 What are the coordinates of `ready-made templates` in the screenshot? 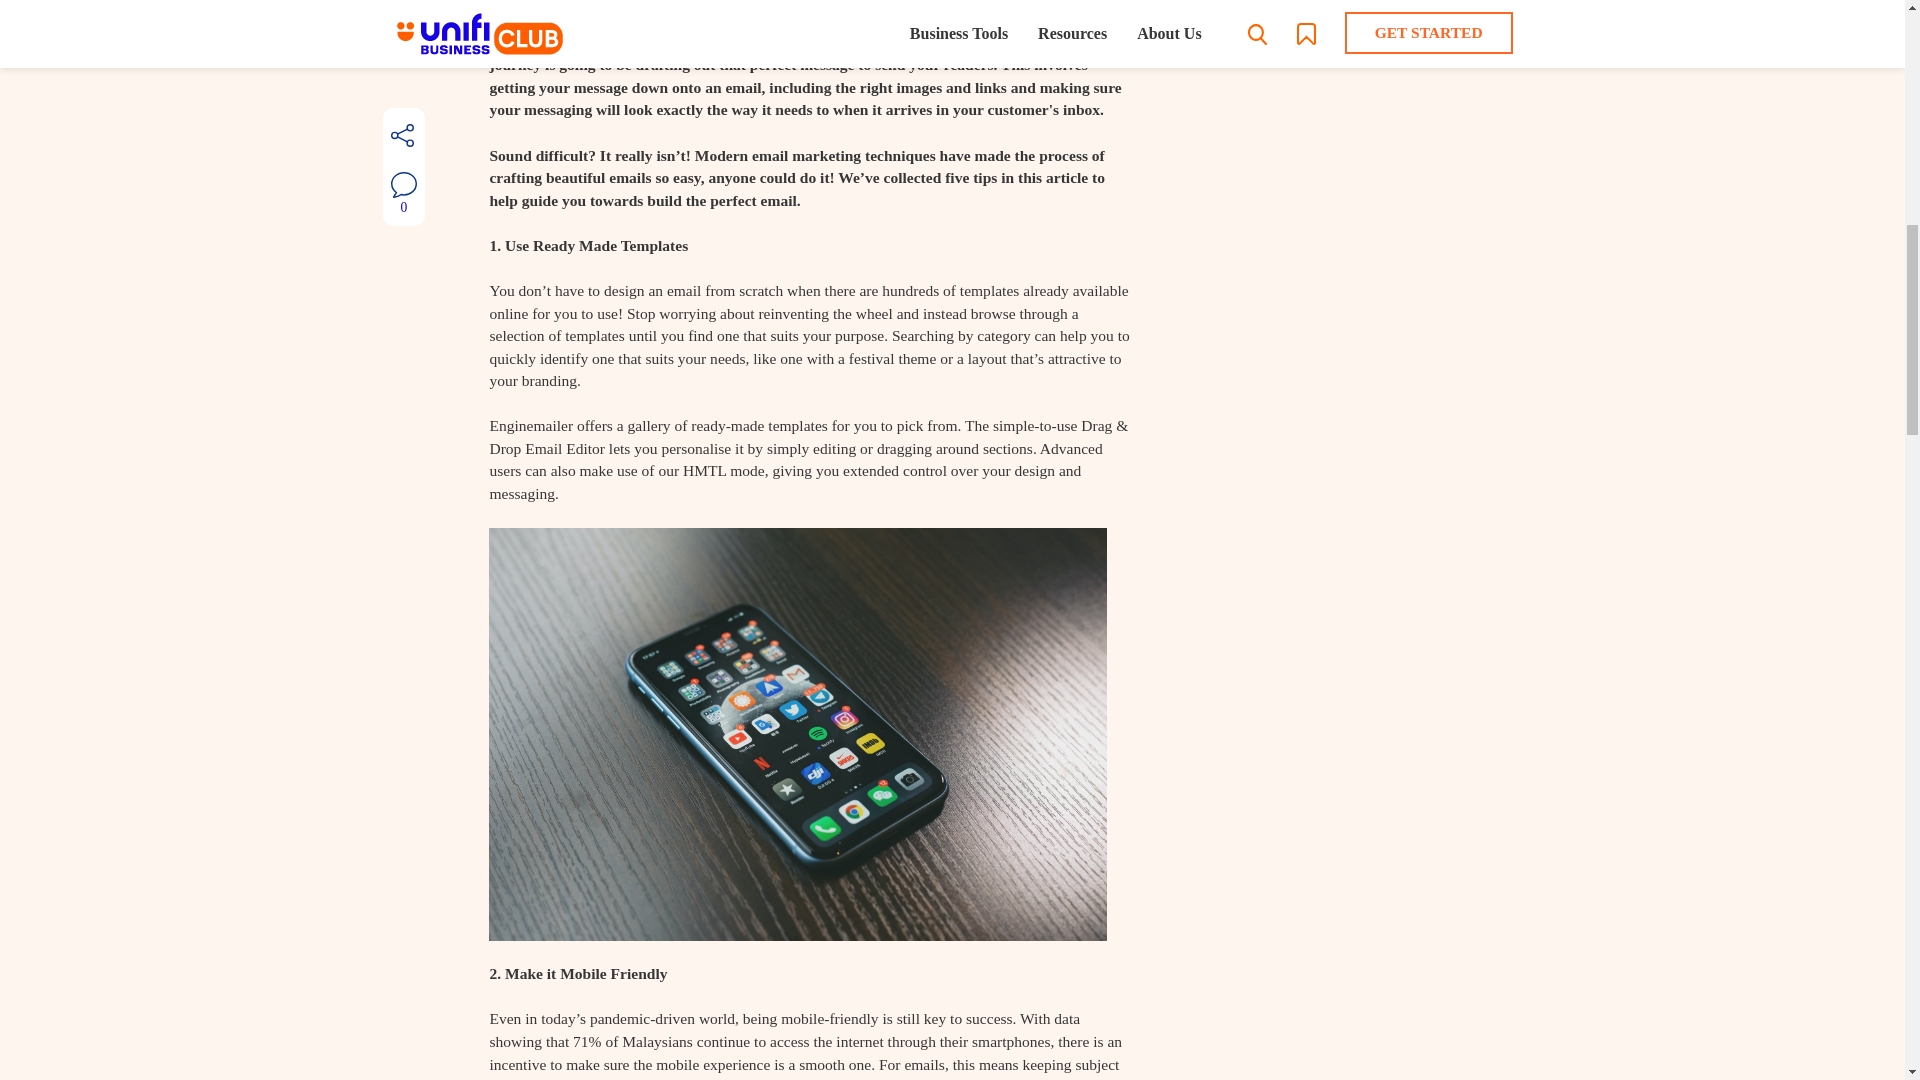 It's located at (759, 425).